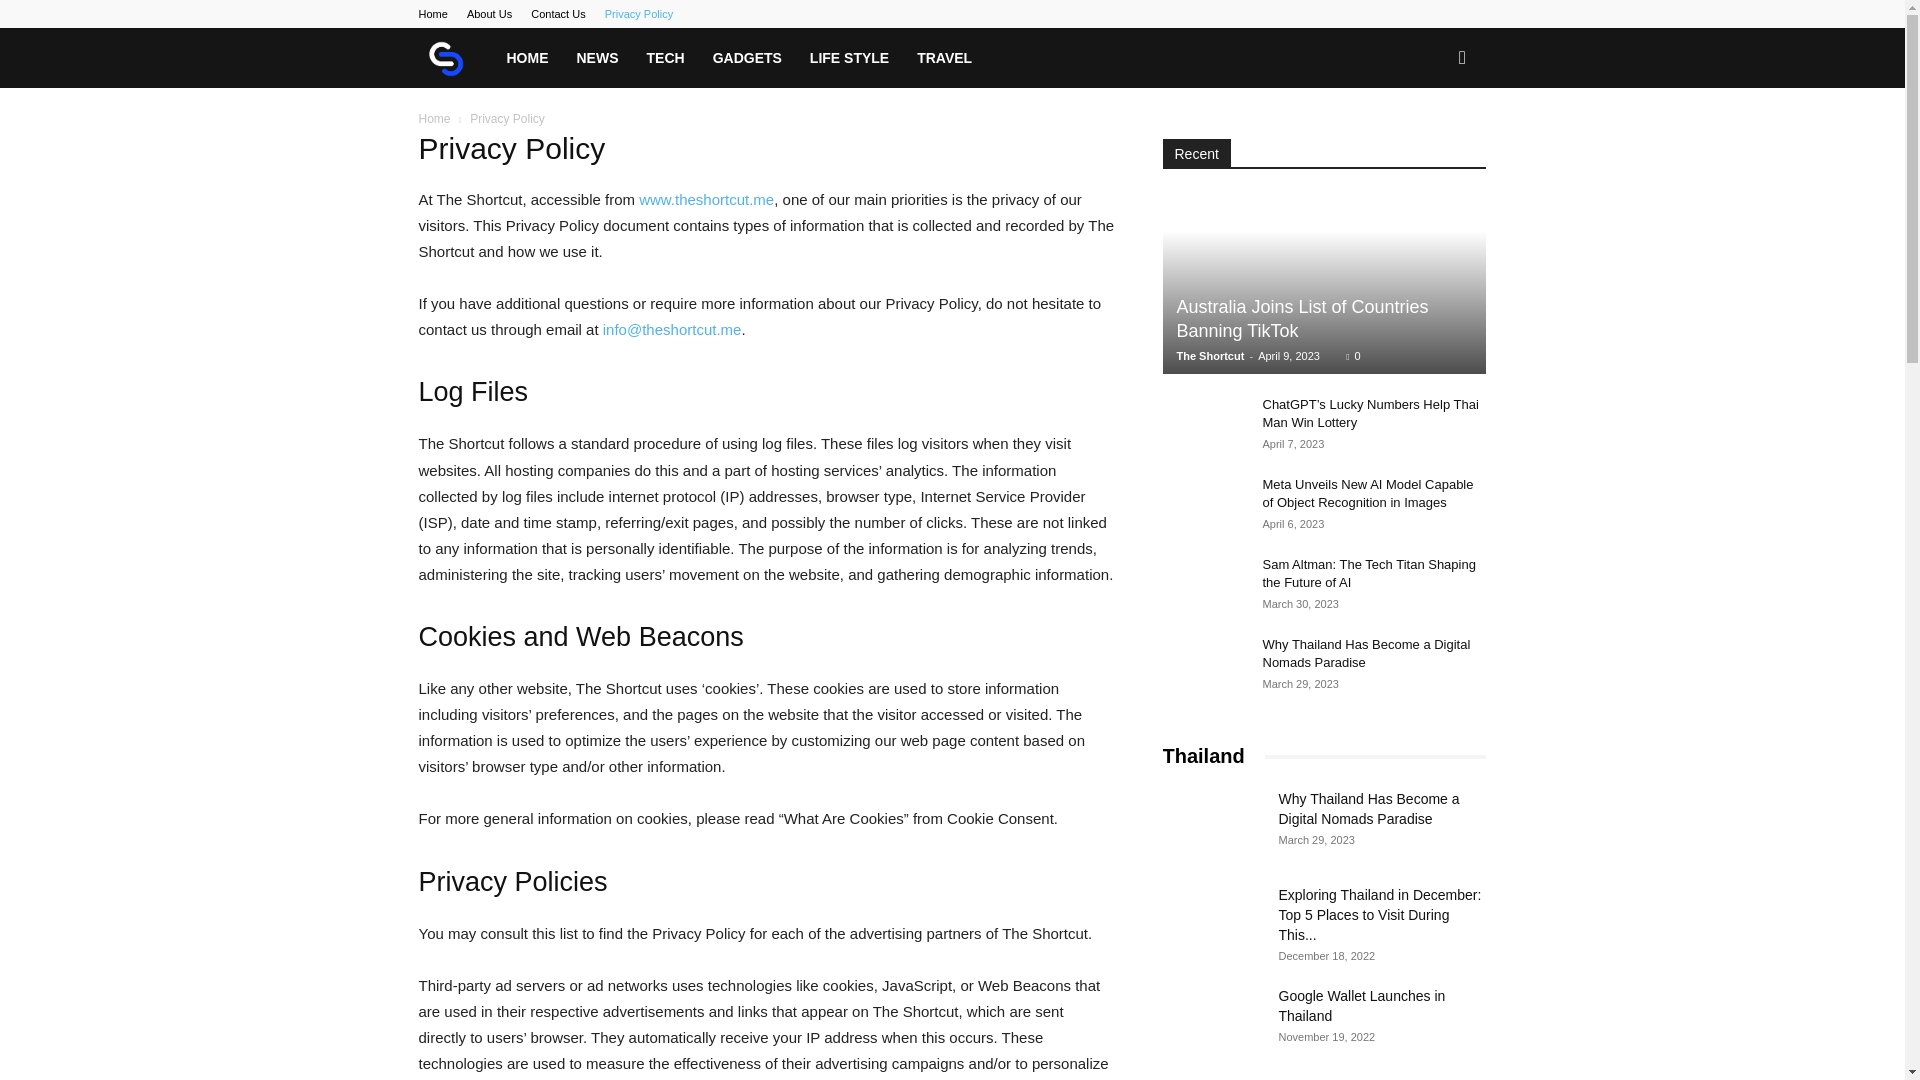  What do you see at coordinates (1302, 319) in the screenshot?
I see `Australia Joins List of Countries Banning TikTok` at bounding box center [1302, 319].